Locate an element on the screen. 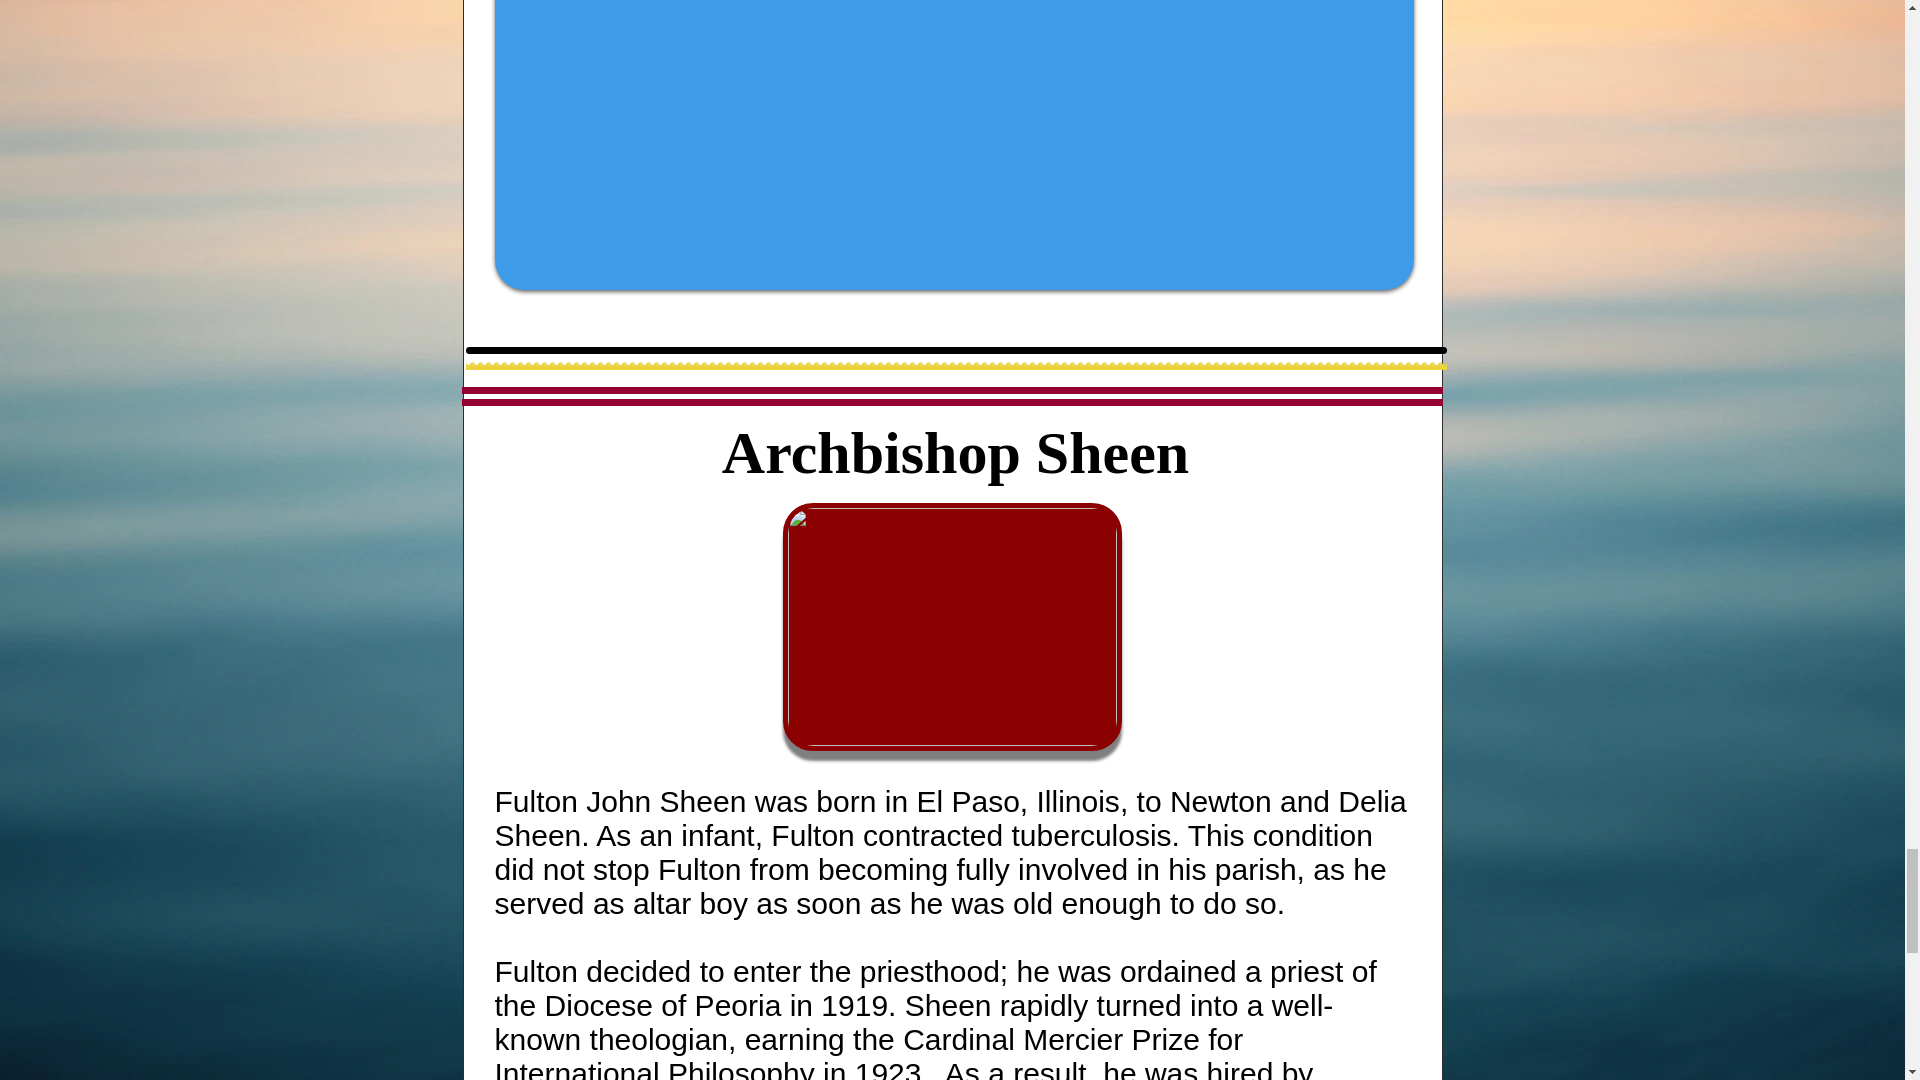 Image resolution: width=1920 pixels, height=1080 pixels. Cardinal Mercier Prize for International Philosophy is located at coordinates (868, 1051).